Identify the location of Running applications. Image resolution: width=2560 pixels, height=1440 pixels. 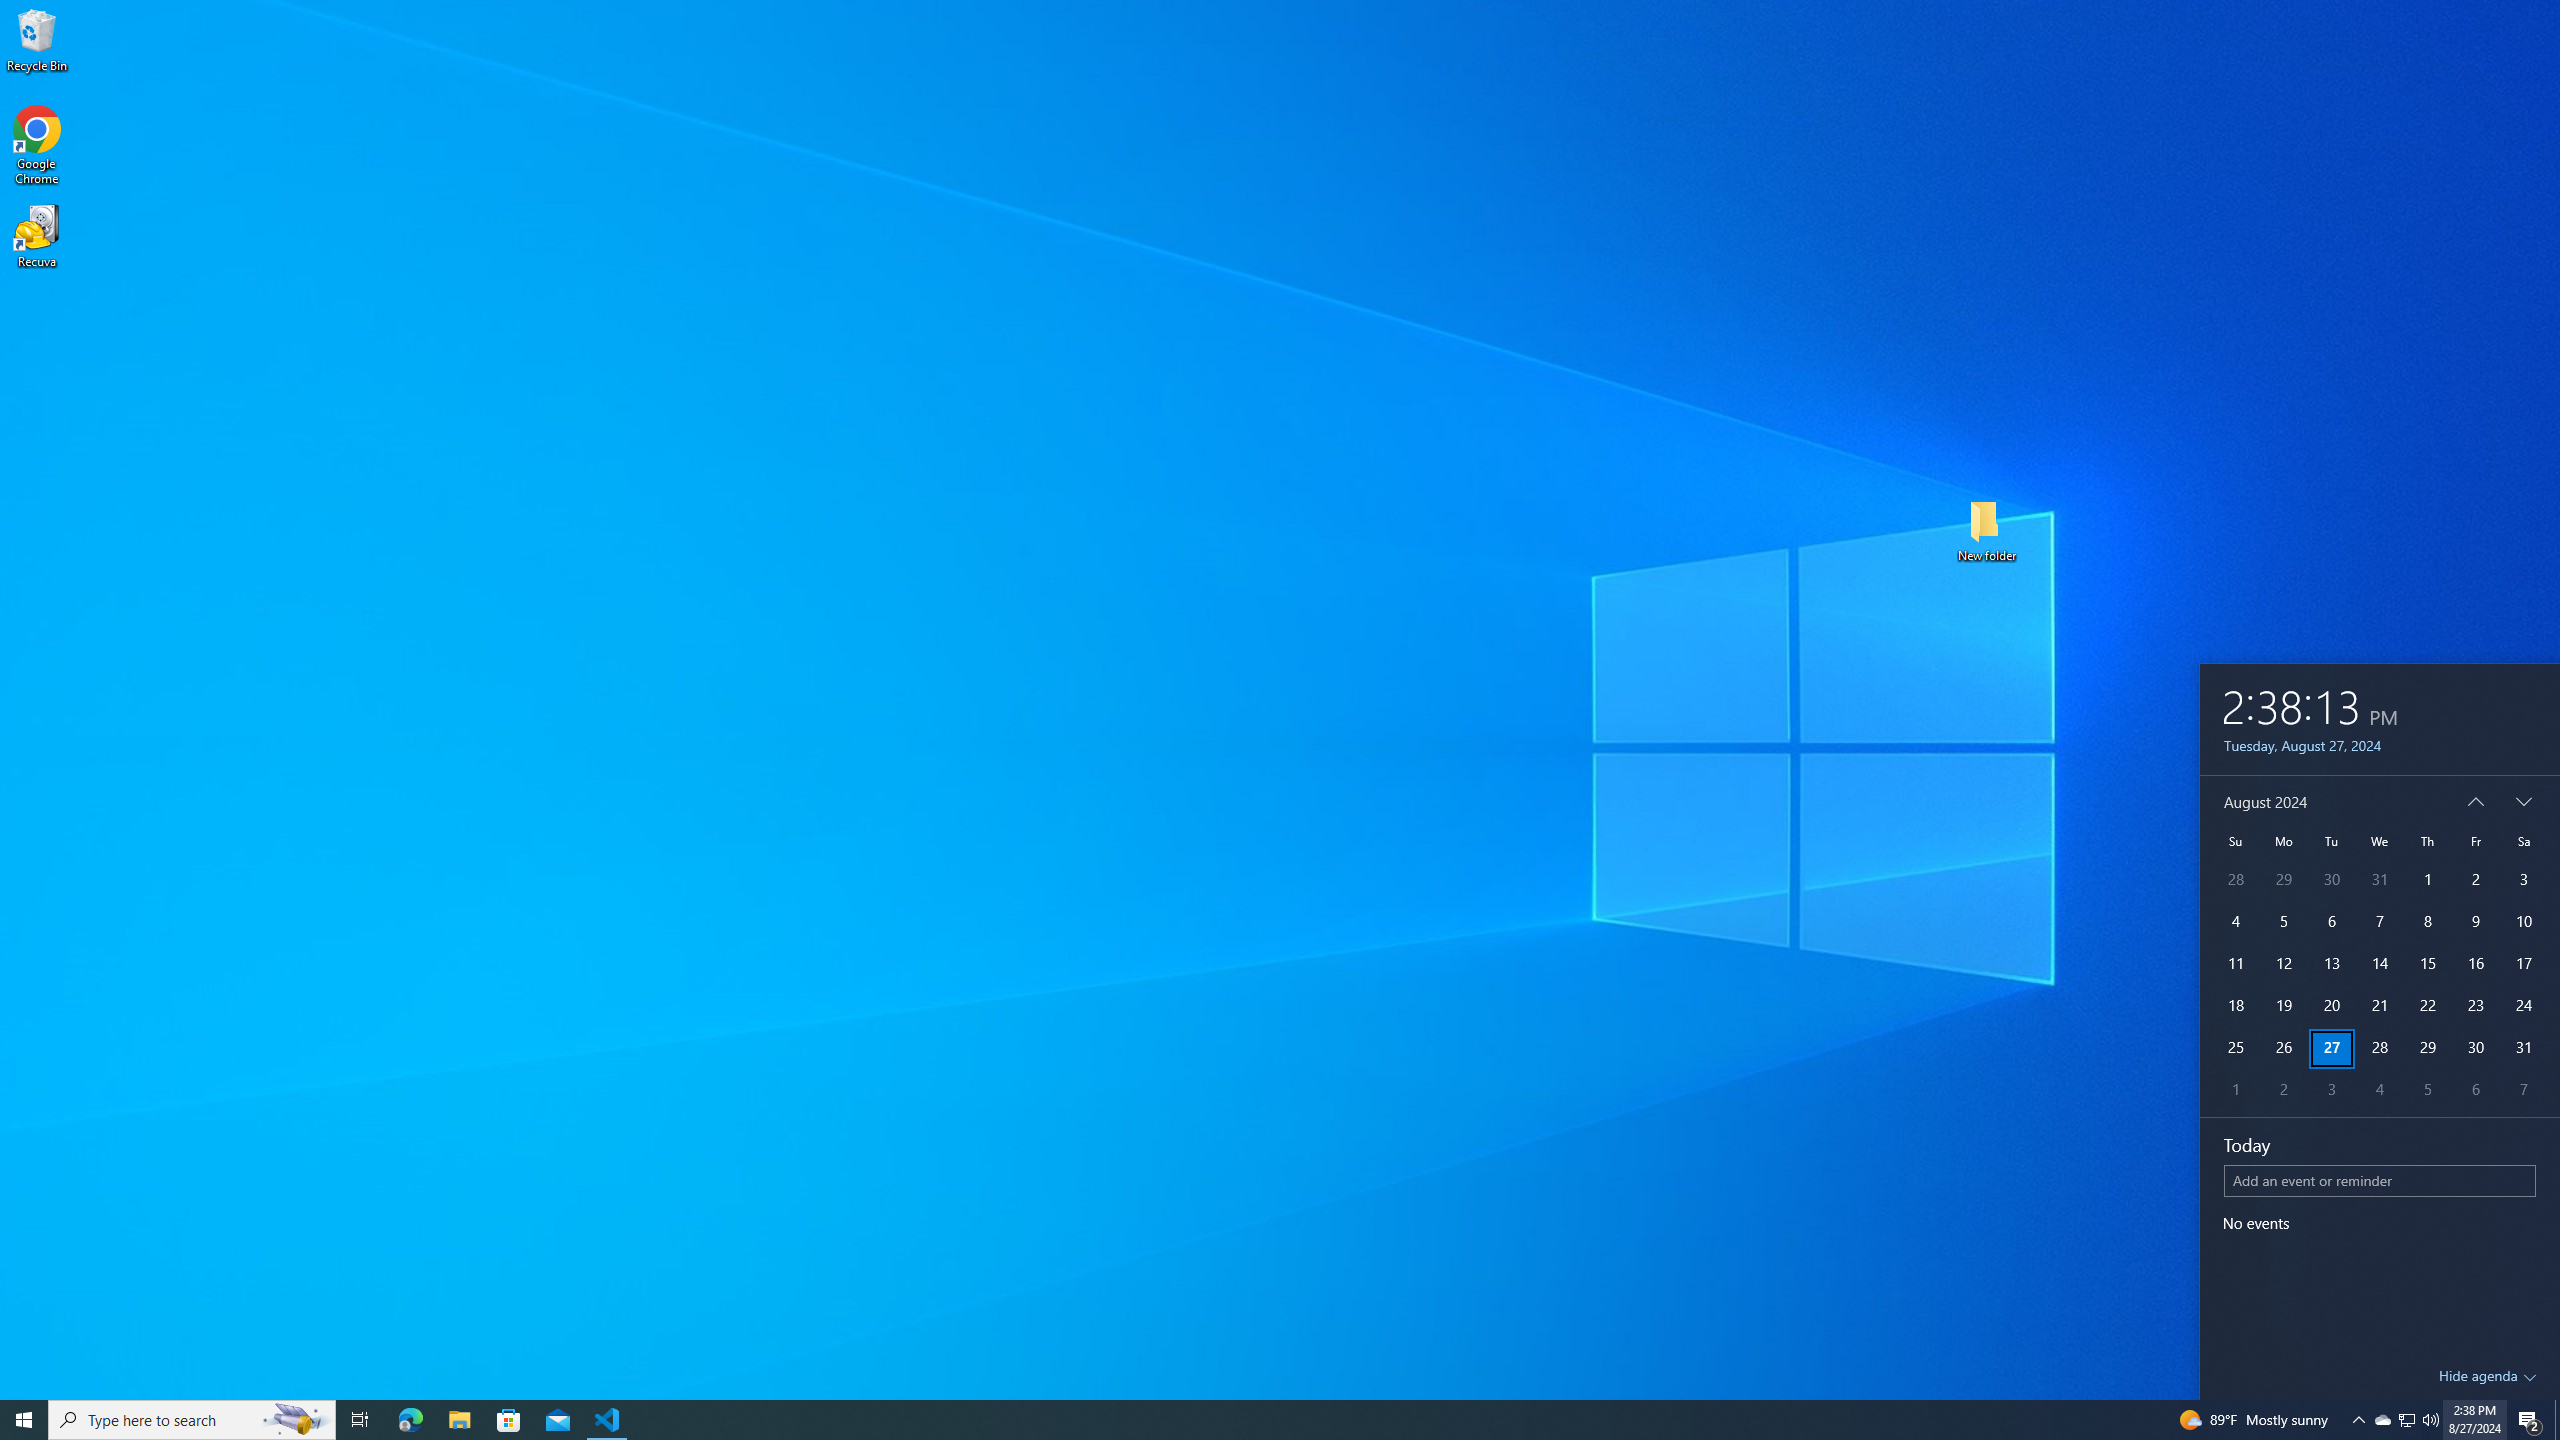
(1262, 1420).